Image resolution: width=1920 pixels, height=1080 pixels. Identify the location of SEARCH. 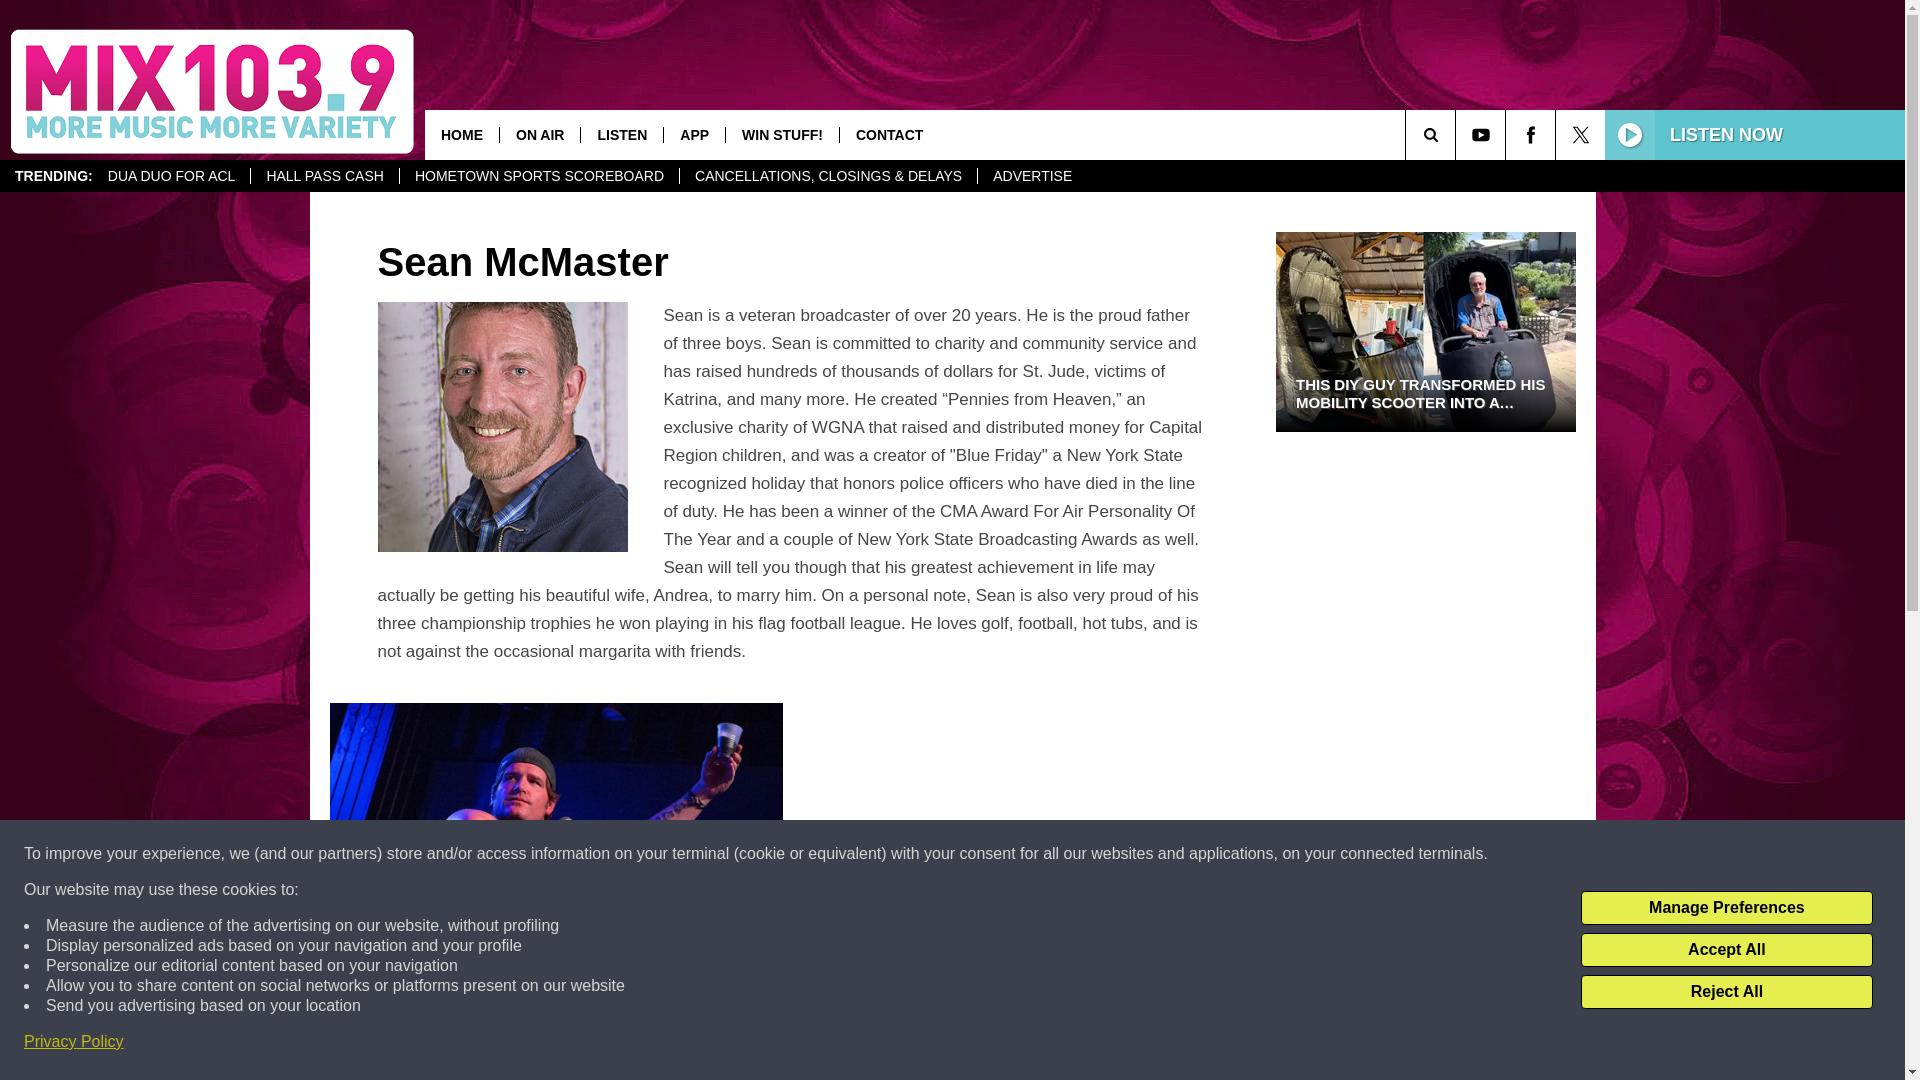
(1458, 134).